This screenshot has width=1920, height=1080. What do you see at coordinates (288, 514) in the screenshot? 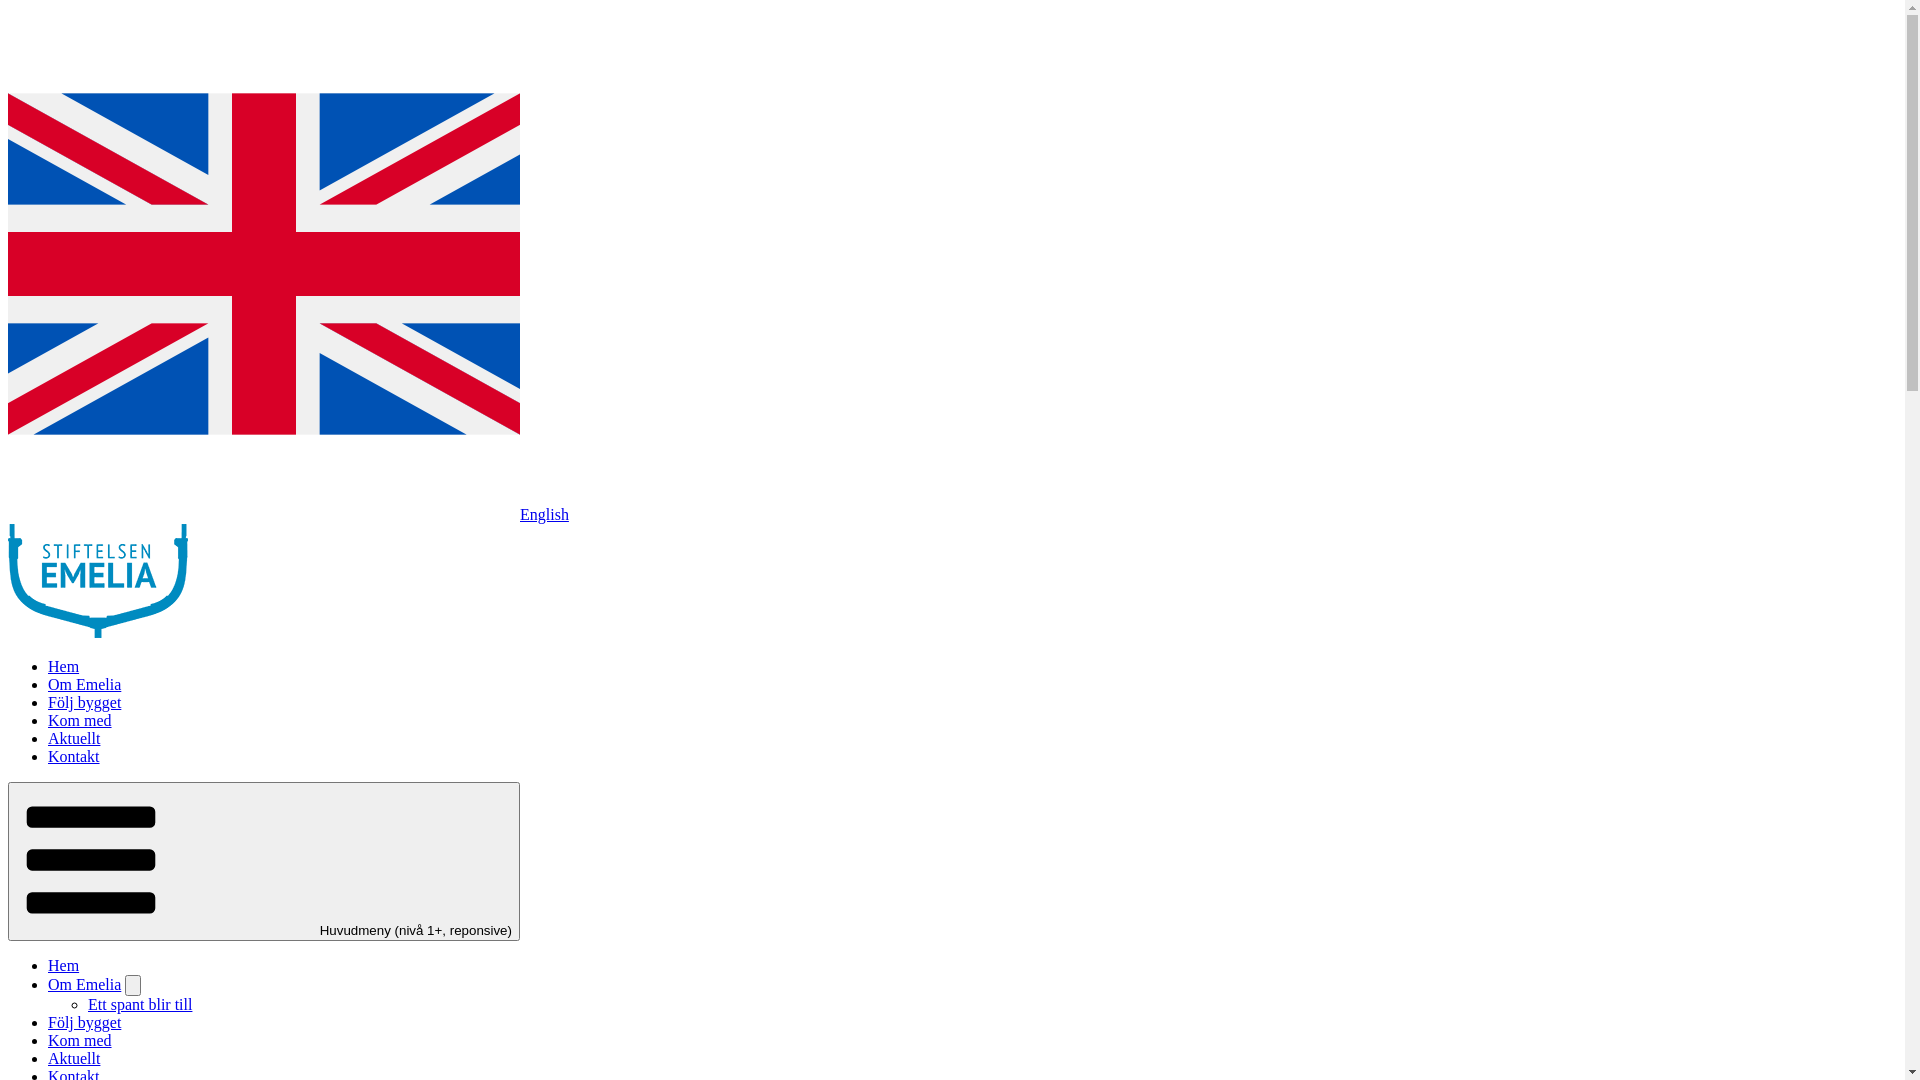
I see `English` at bounding box center [288, 514].